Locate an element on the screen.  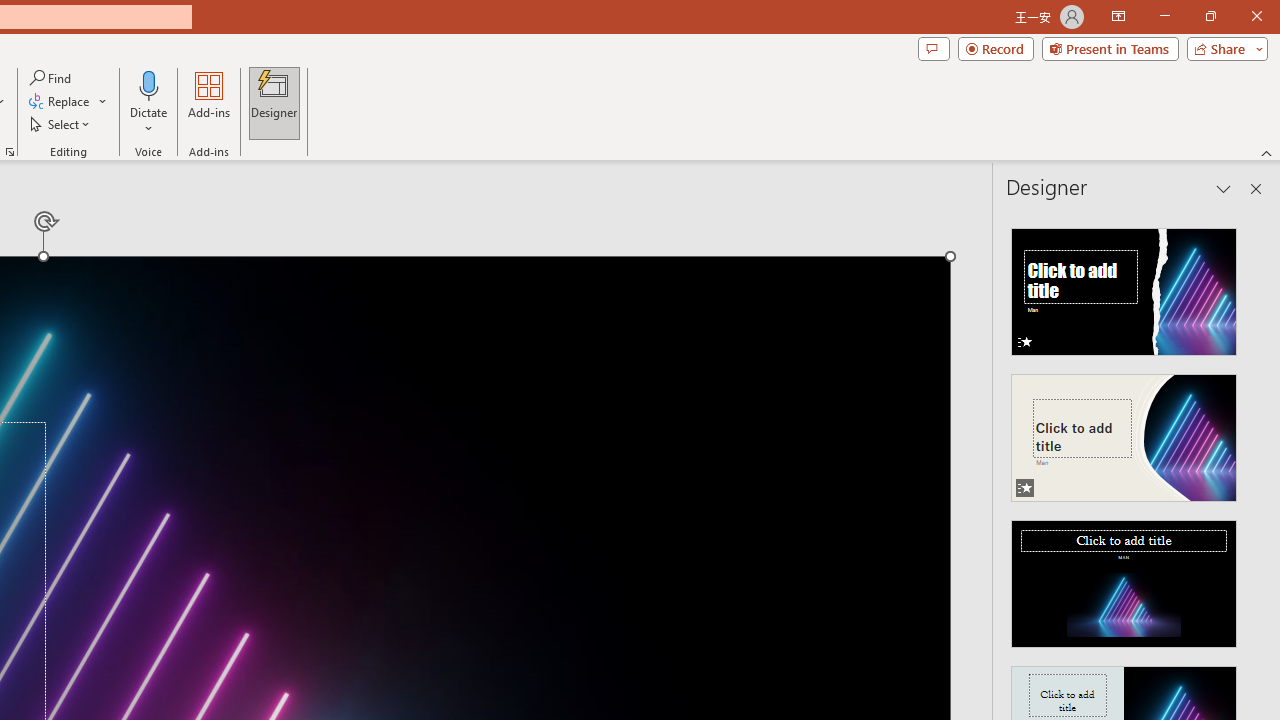
Recommended Design: Animation is located at coordinates (1124, 286).